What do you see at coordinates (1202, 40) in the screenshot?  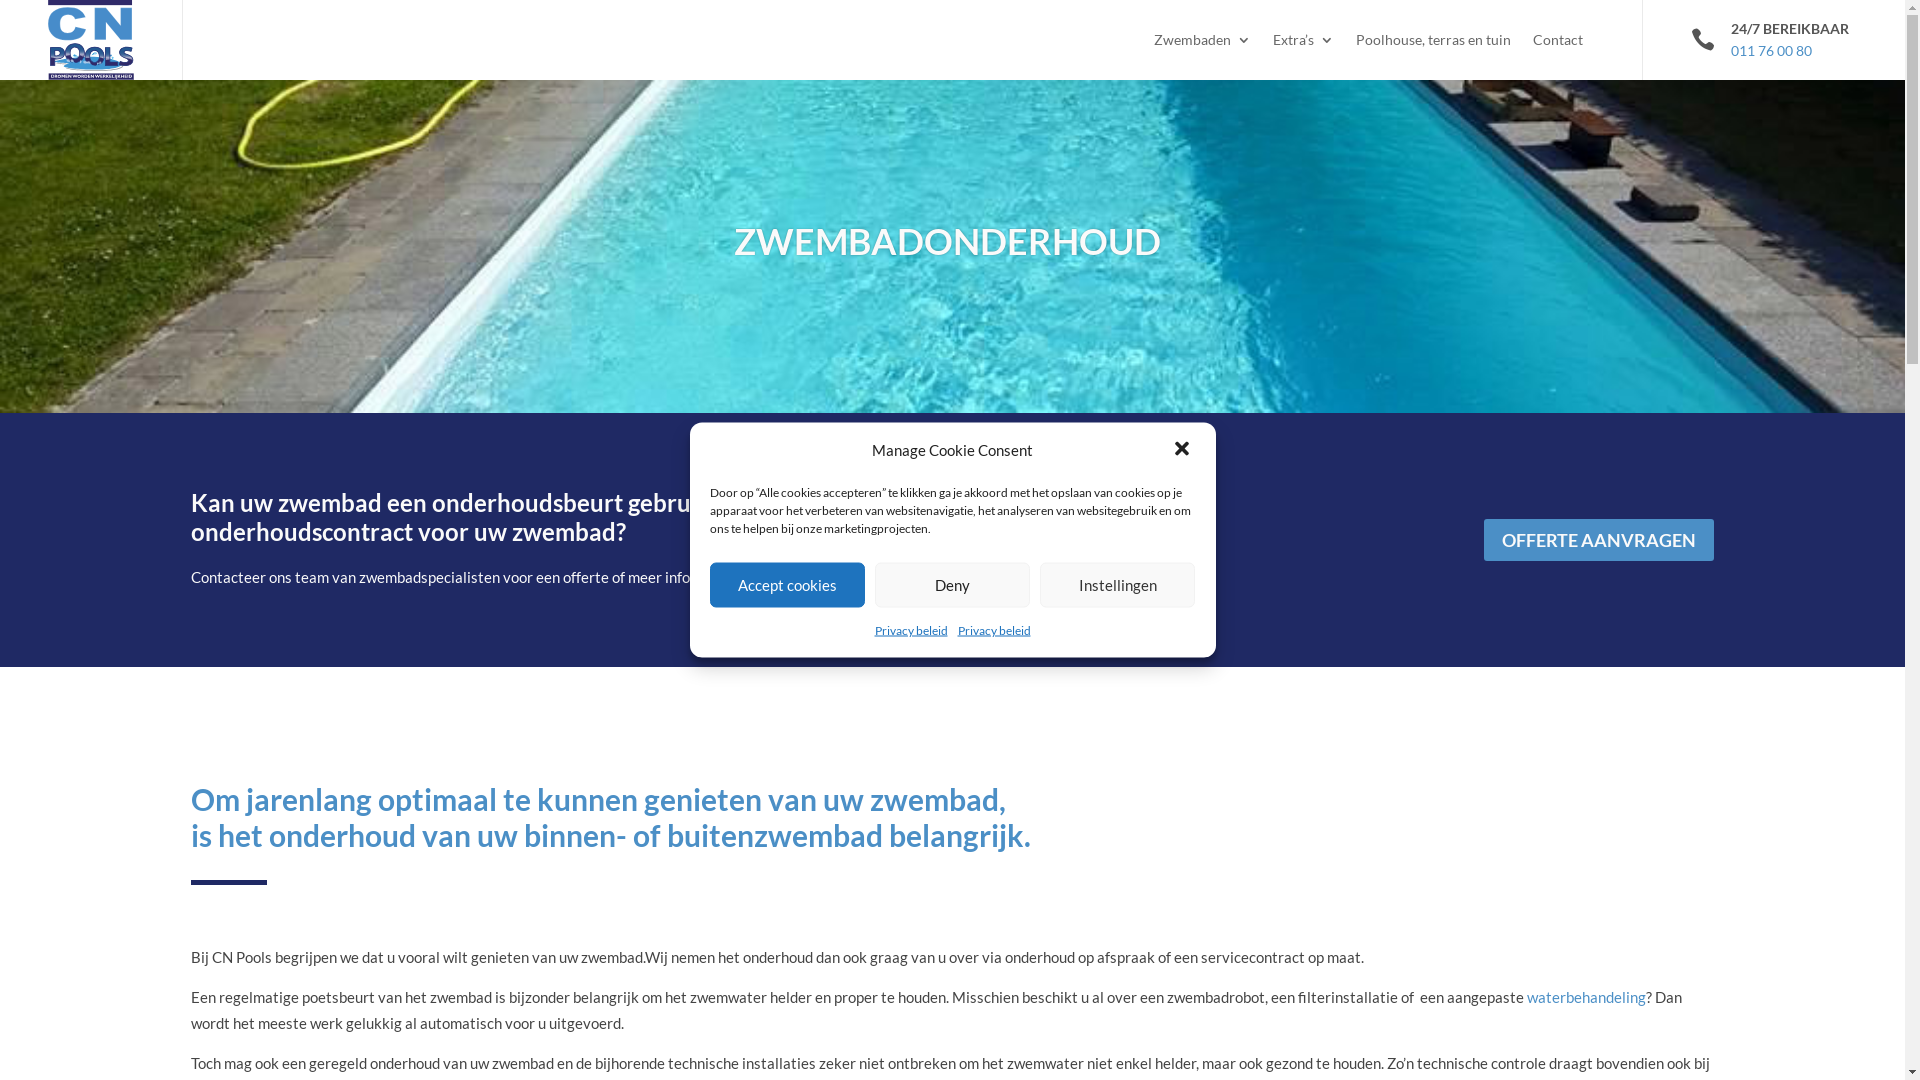 I see `Zwembaden` at bounding box center [1202, 40].